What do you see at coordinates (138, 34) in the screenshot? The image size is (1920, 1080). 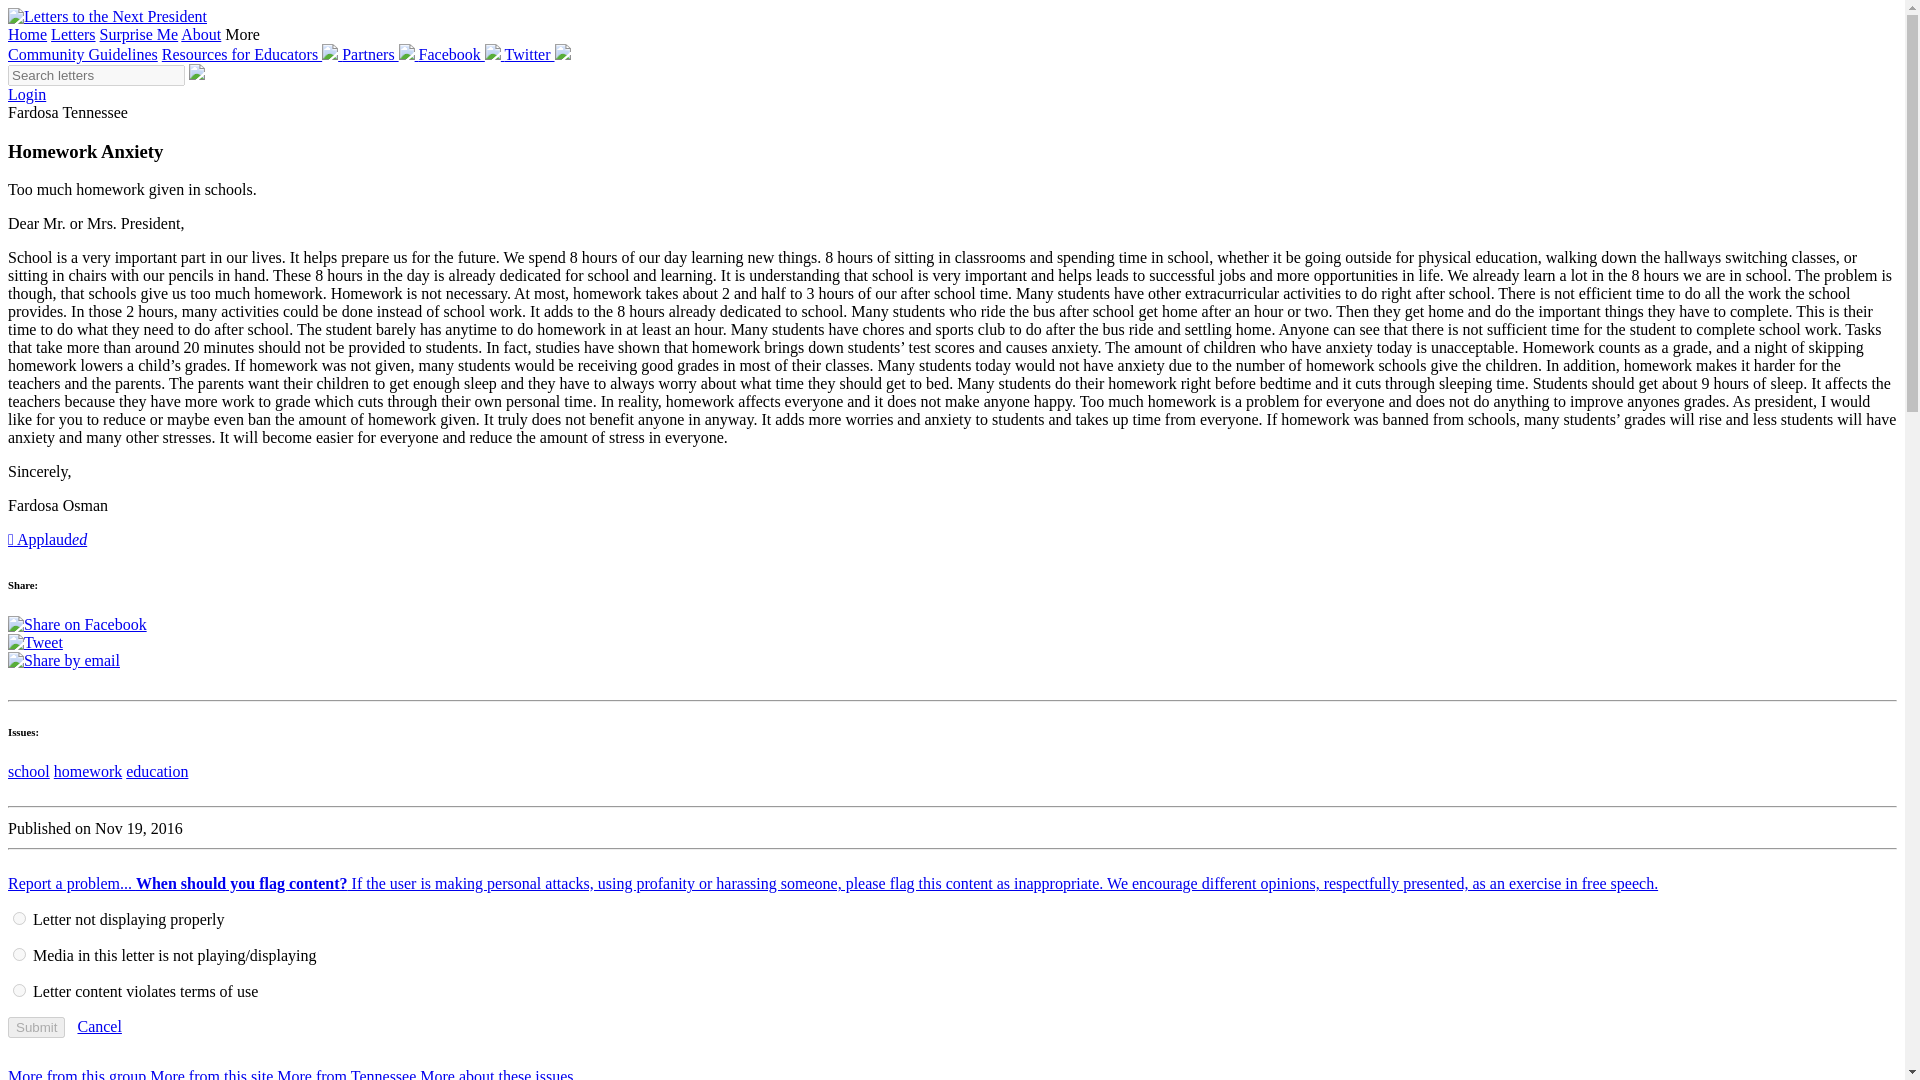 I see `Surprise Me` at bounding box center [138, 34].